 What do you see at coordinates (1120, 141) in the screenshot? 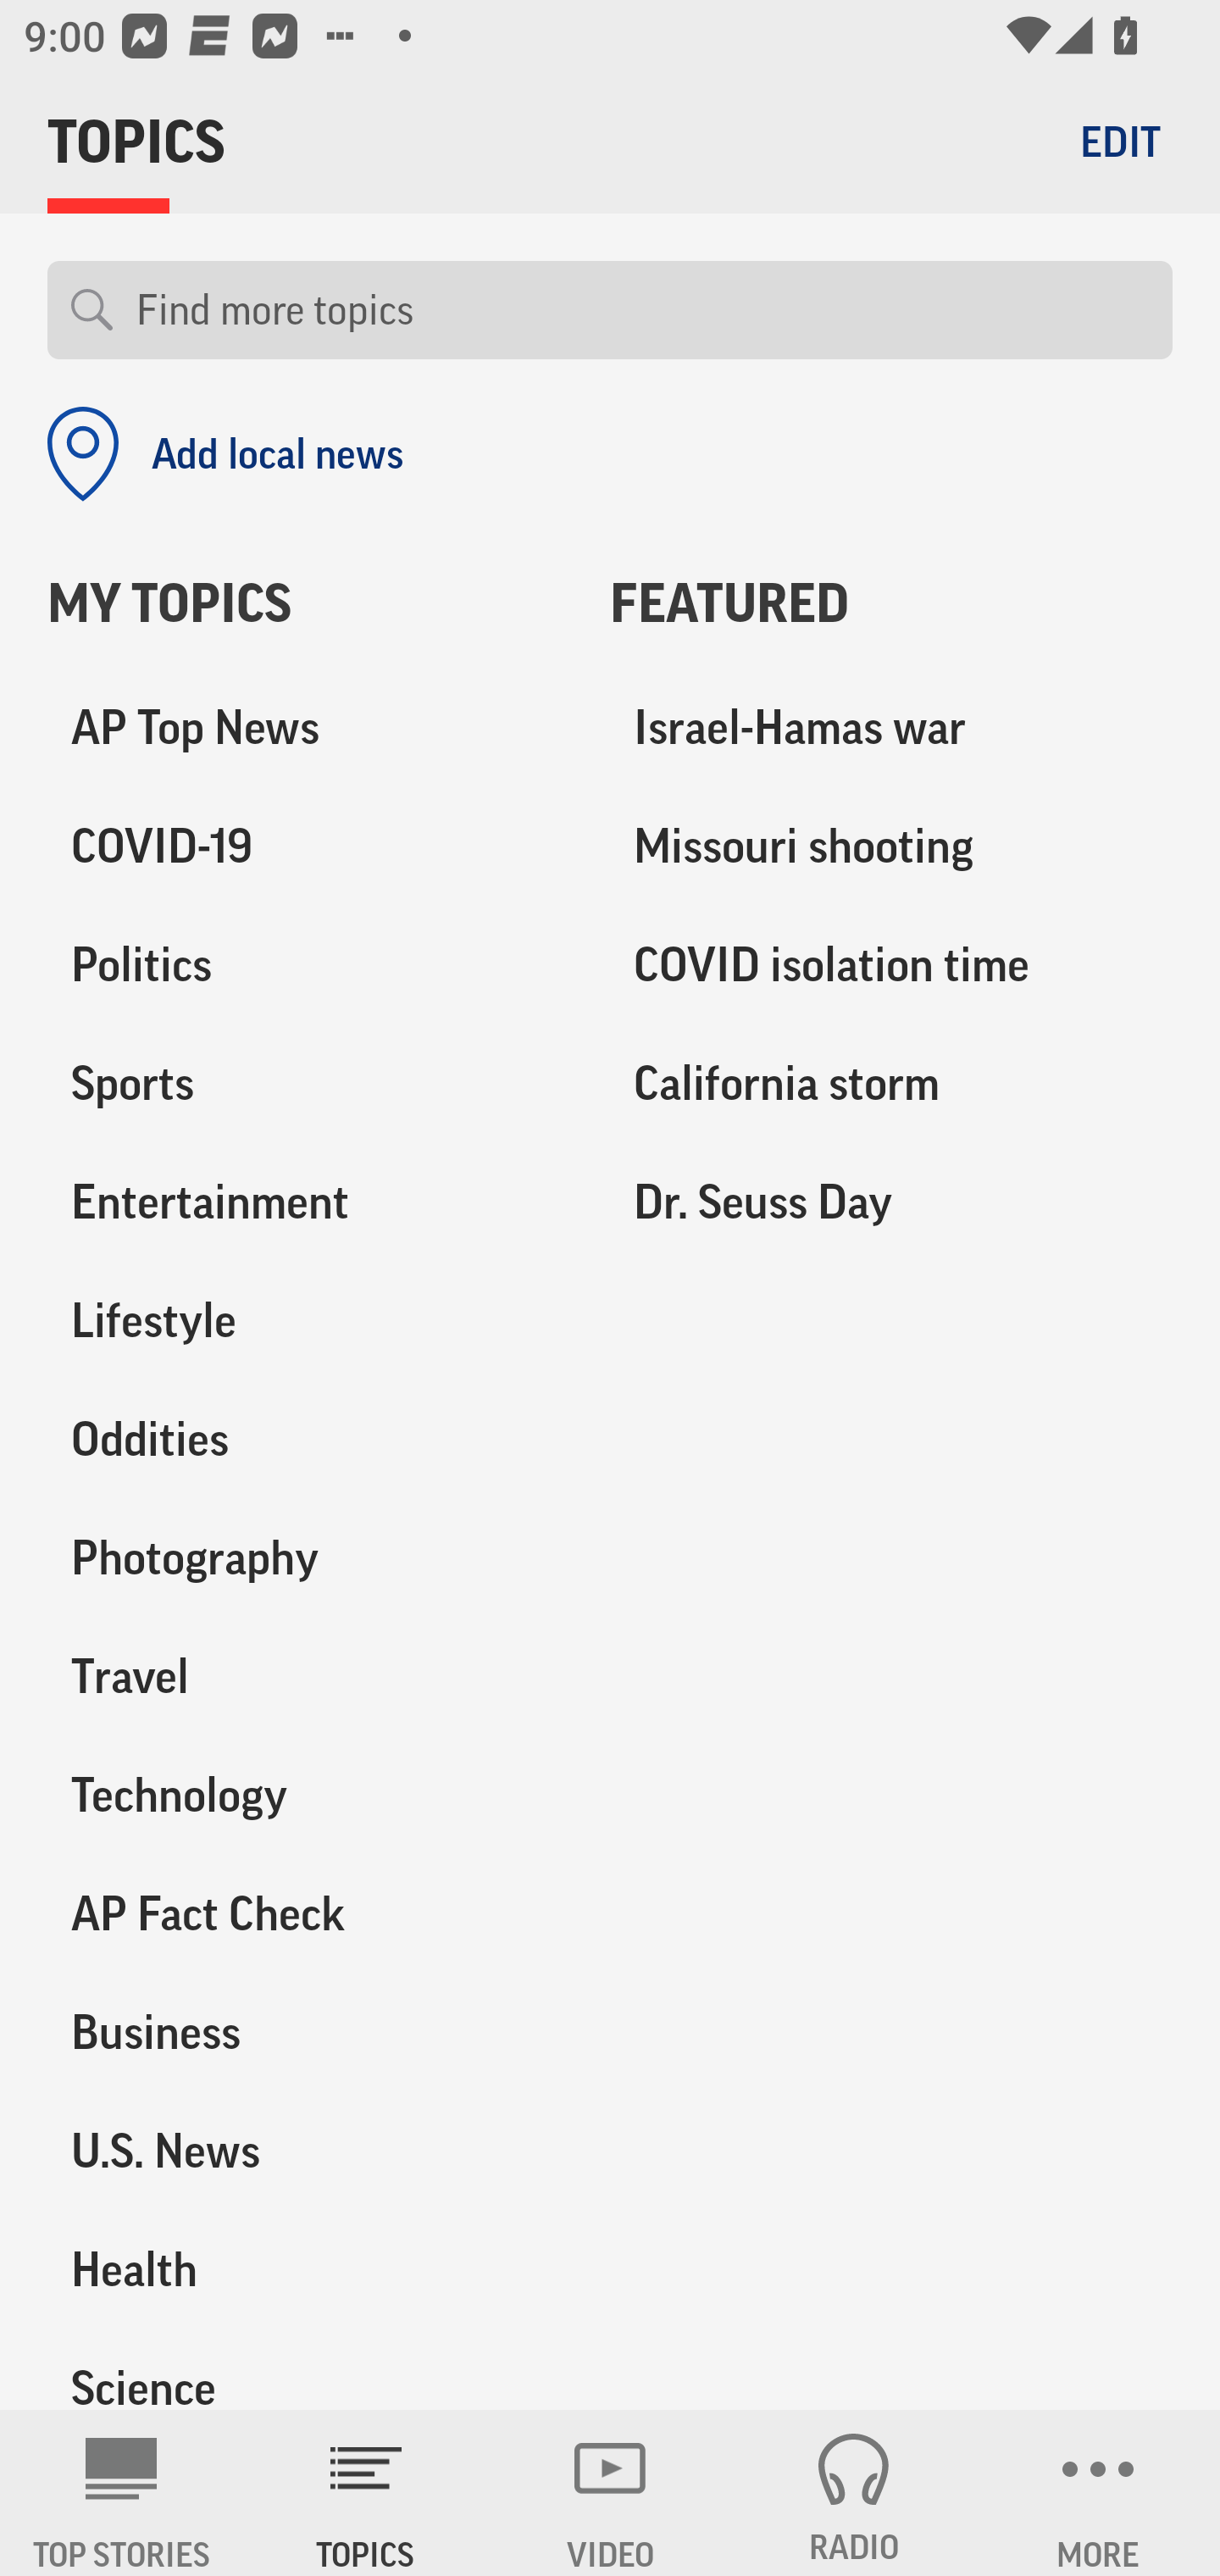
I see `EDIT` at bounding box center [1120, 141].